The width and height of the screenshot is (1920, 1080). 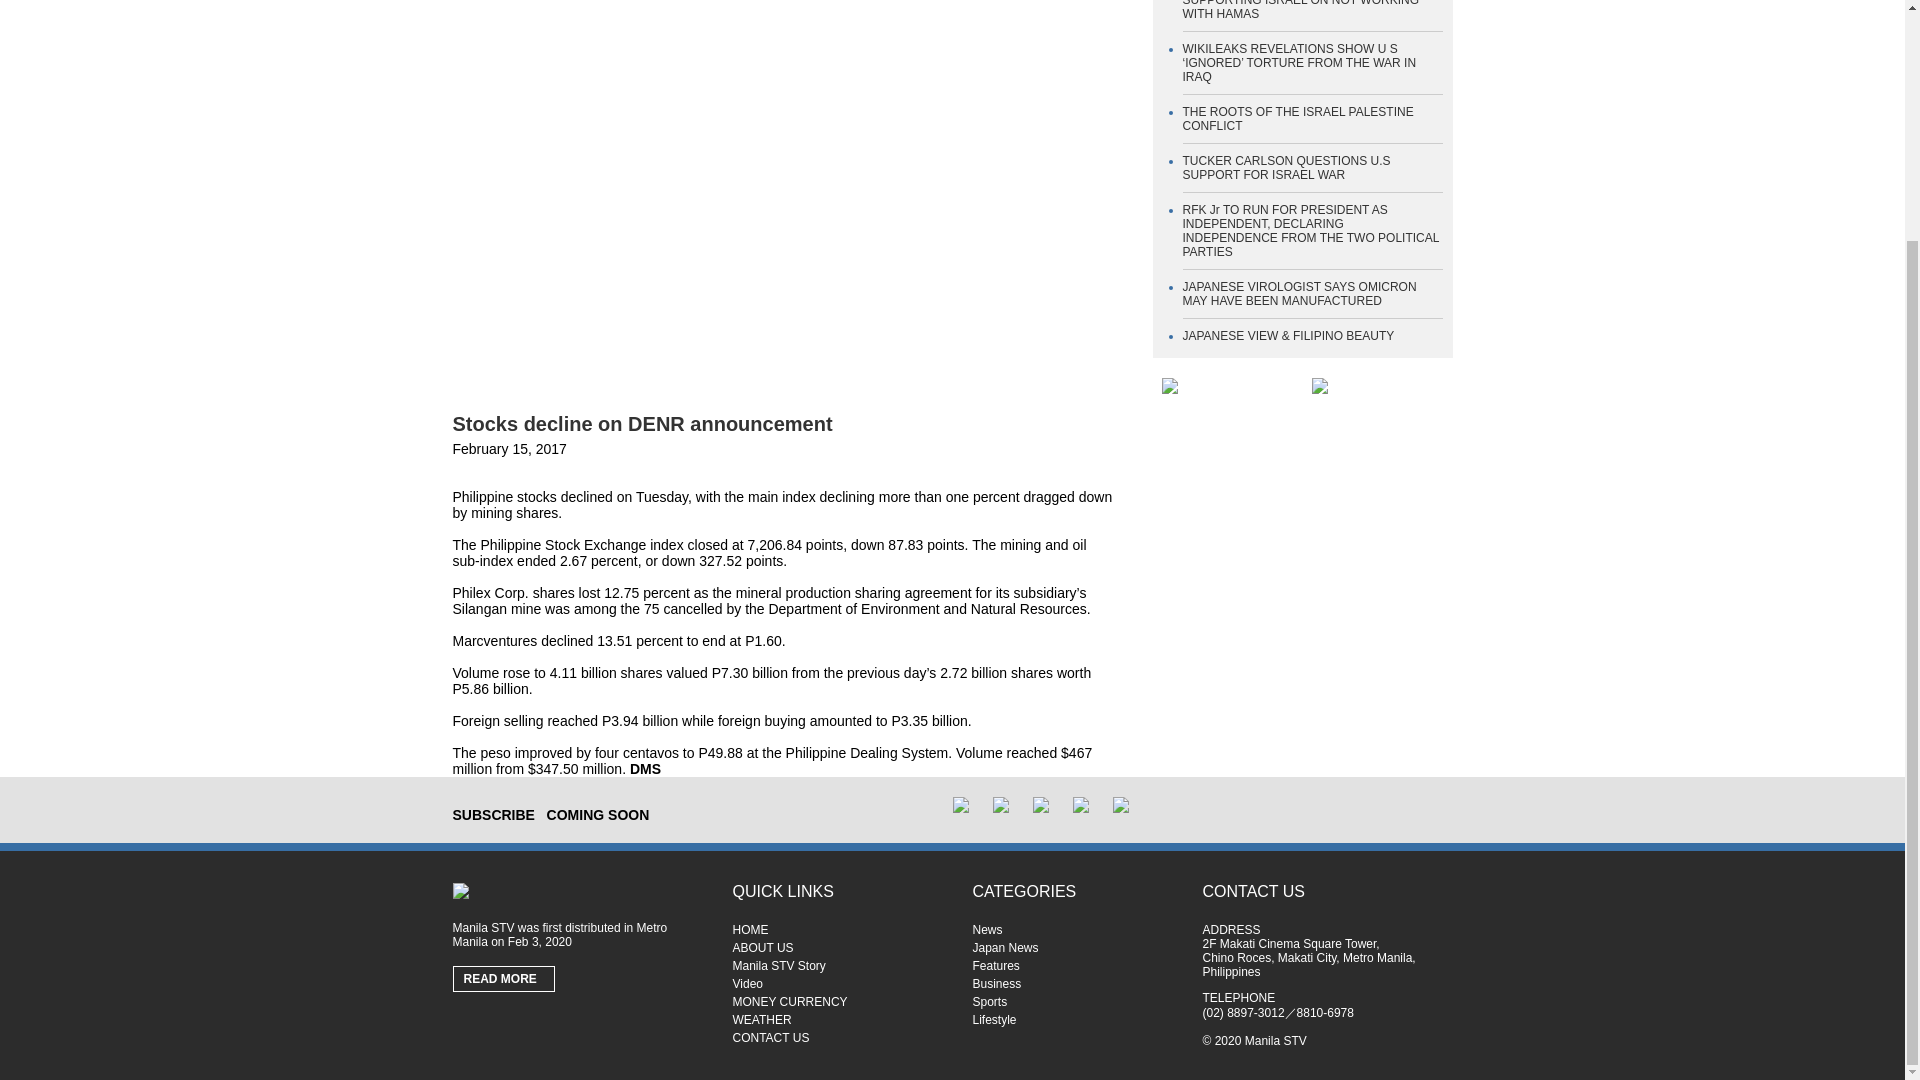 I want to click on READ MORE, so click(x=504, y=979).